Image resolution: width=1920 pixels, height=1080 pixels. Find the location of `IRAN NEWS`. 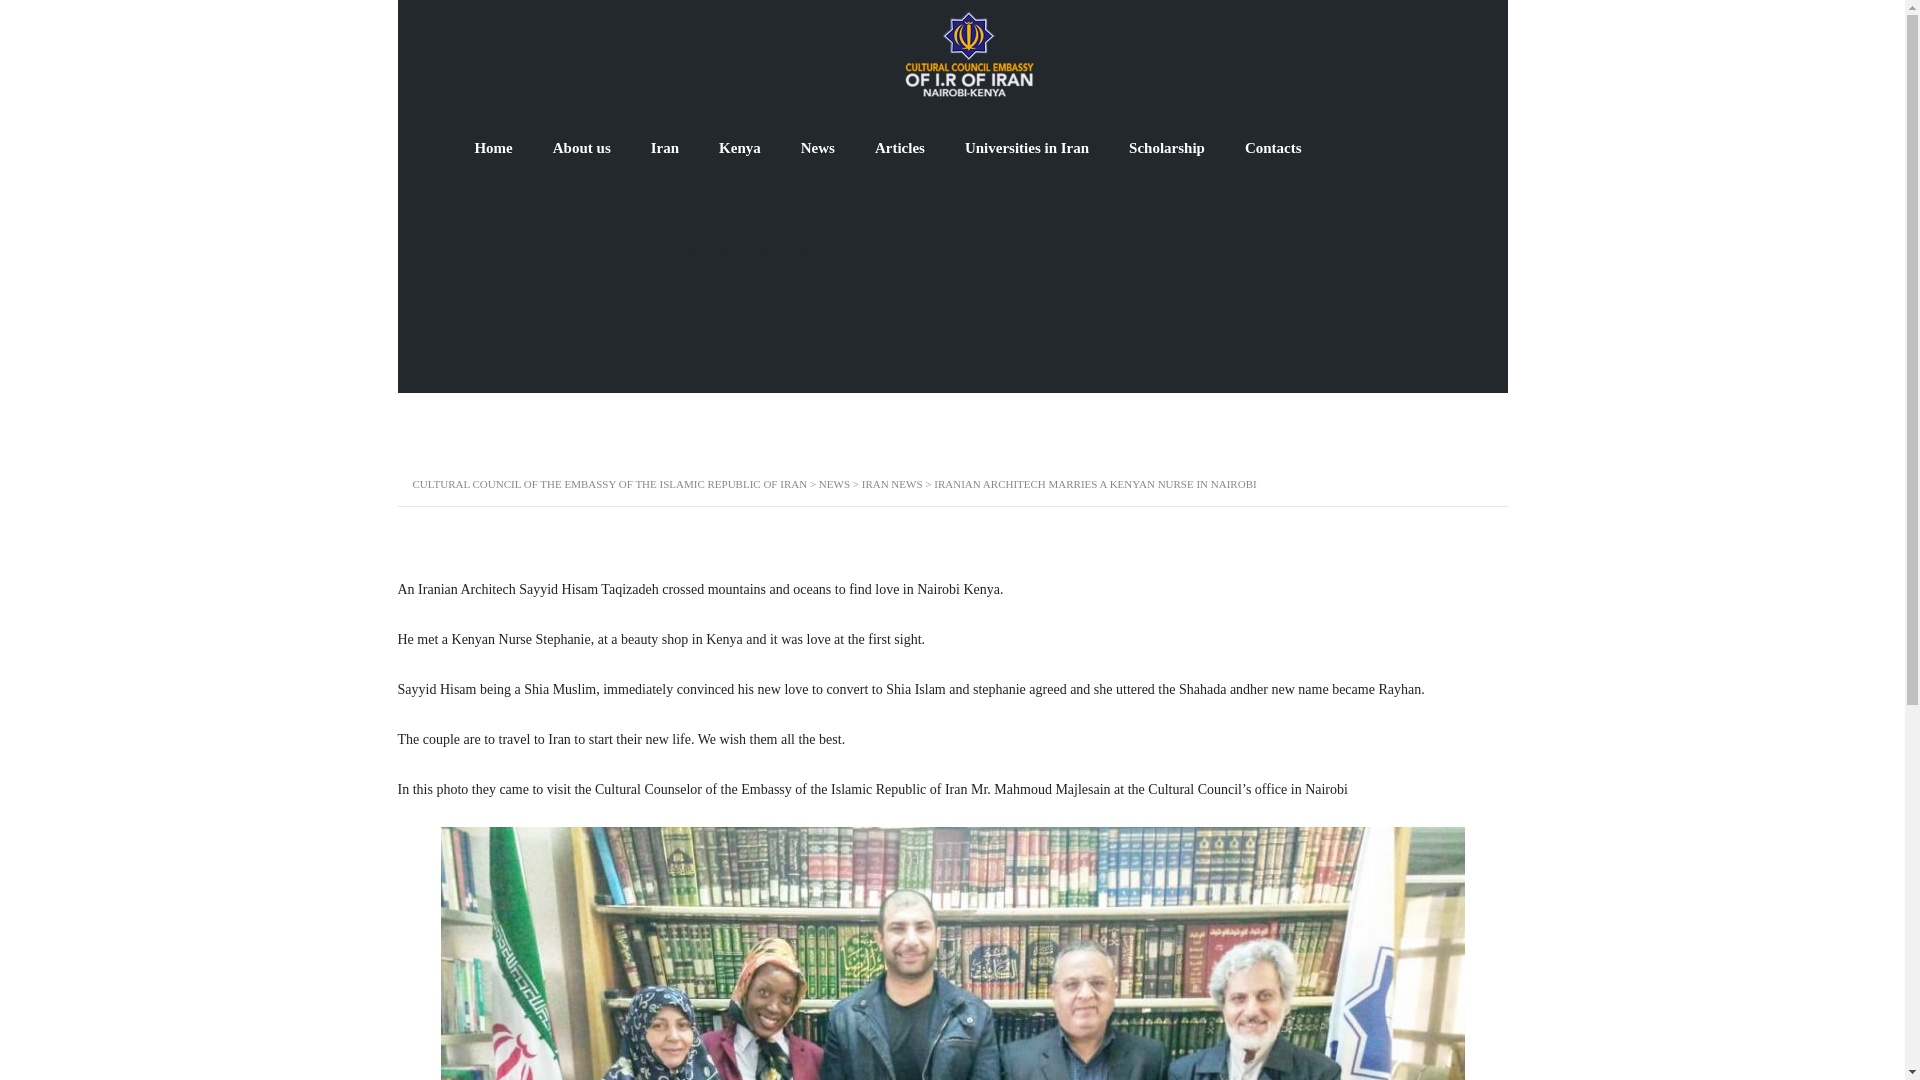

IRAN NEWS is located at coordinates (892, 484).